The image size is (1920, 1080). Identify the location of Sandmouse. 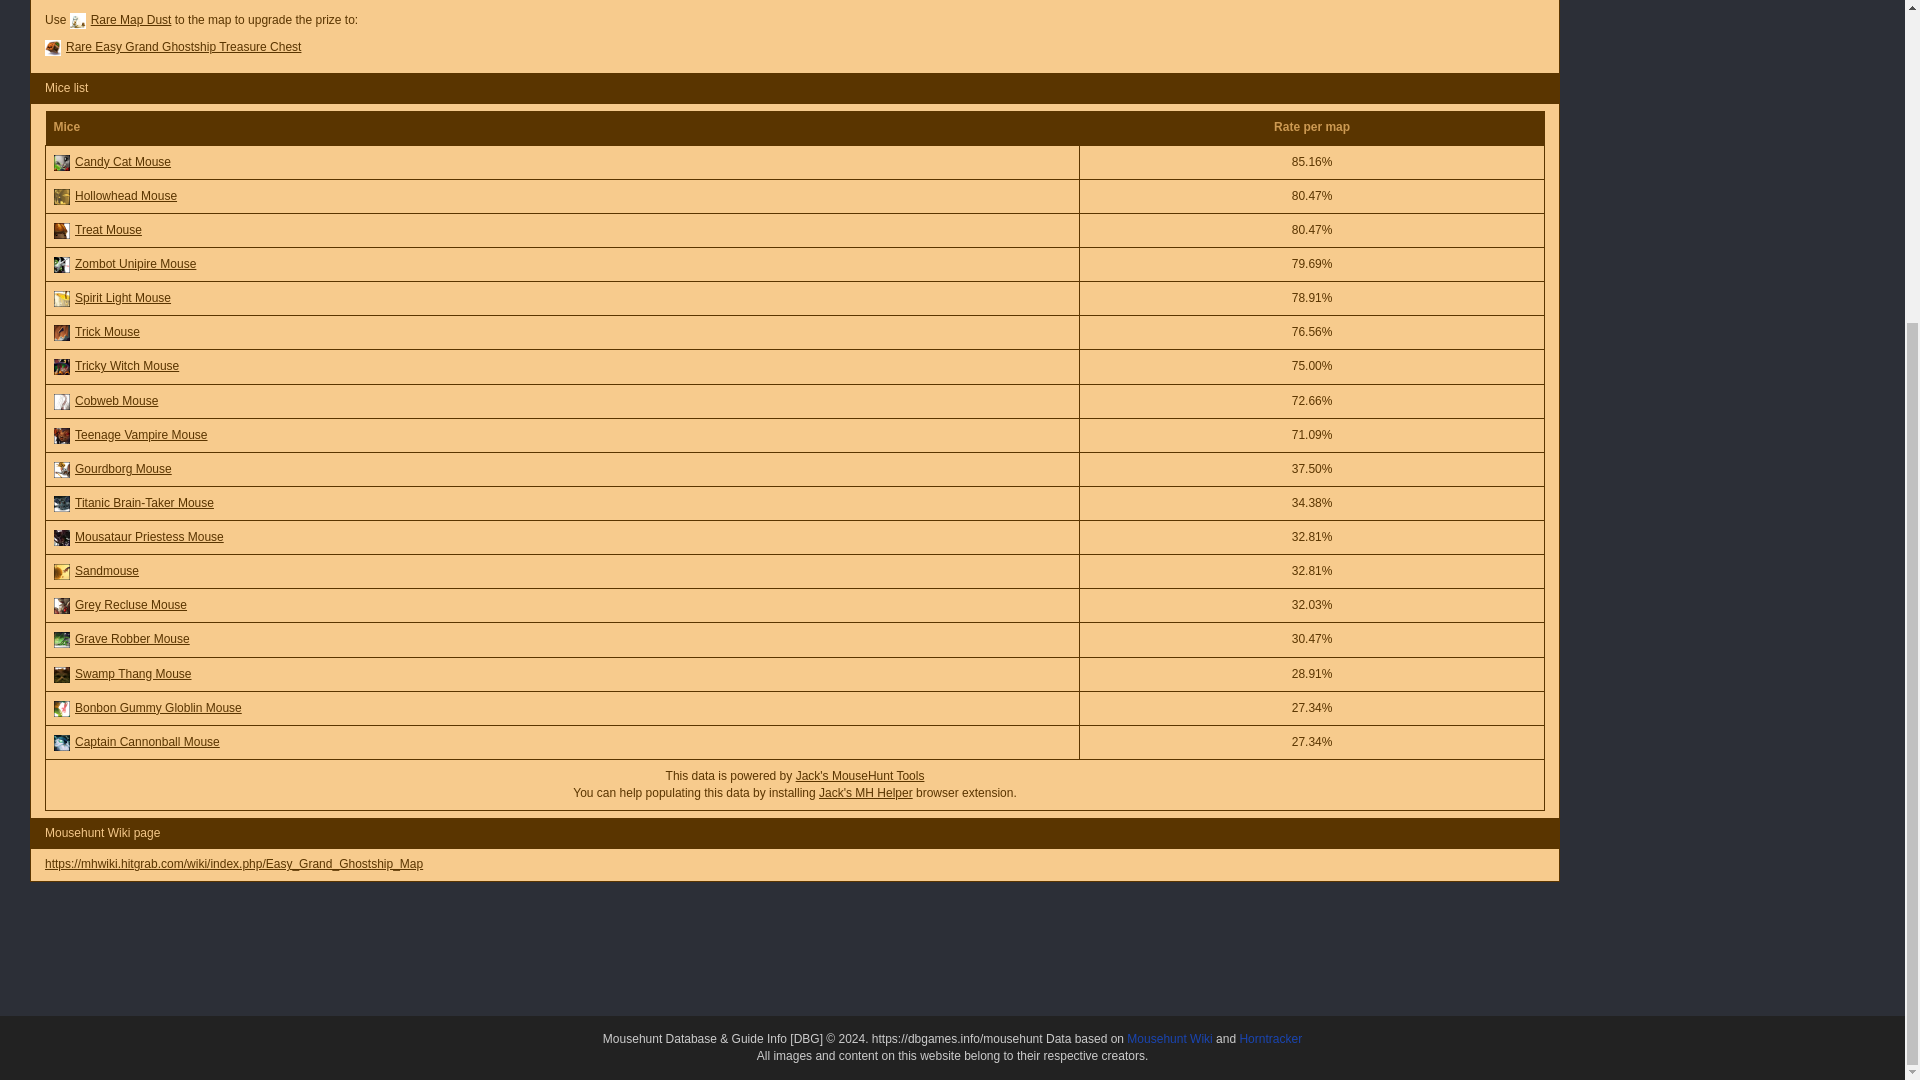
(61, 571).